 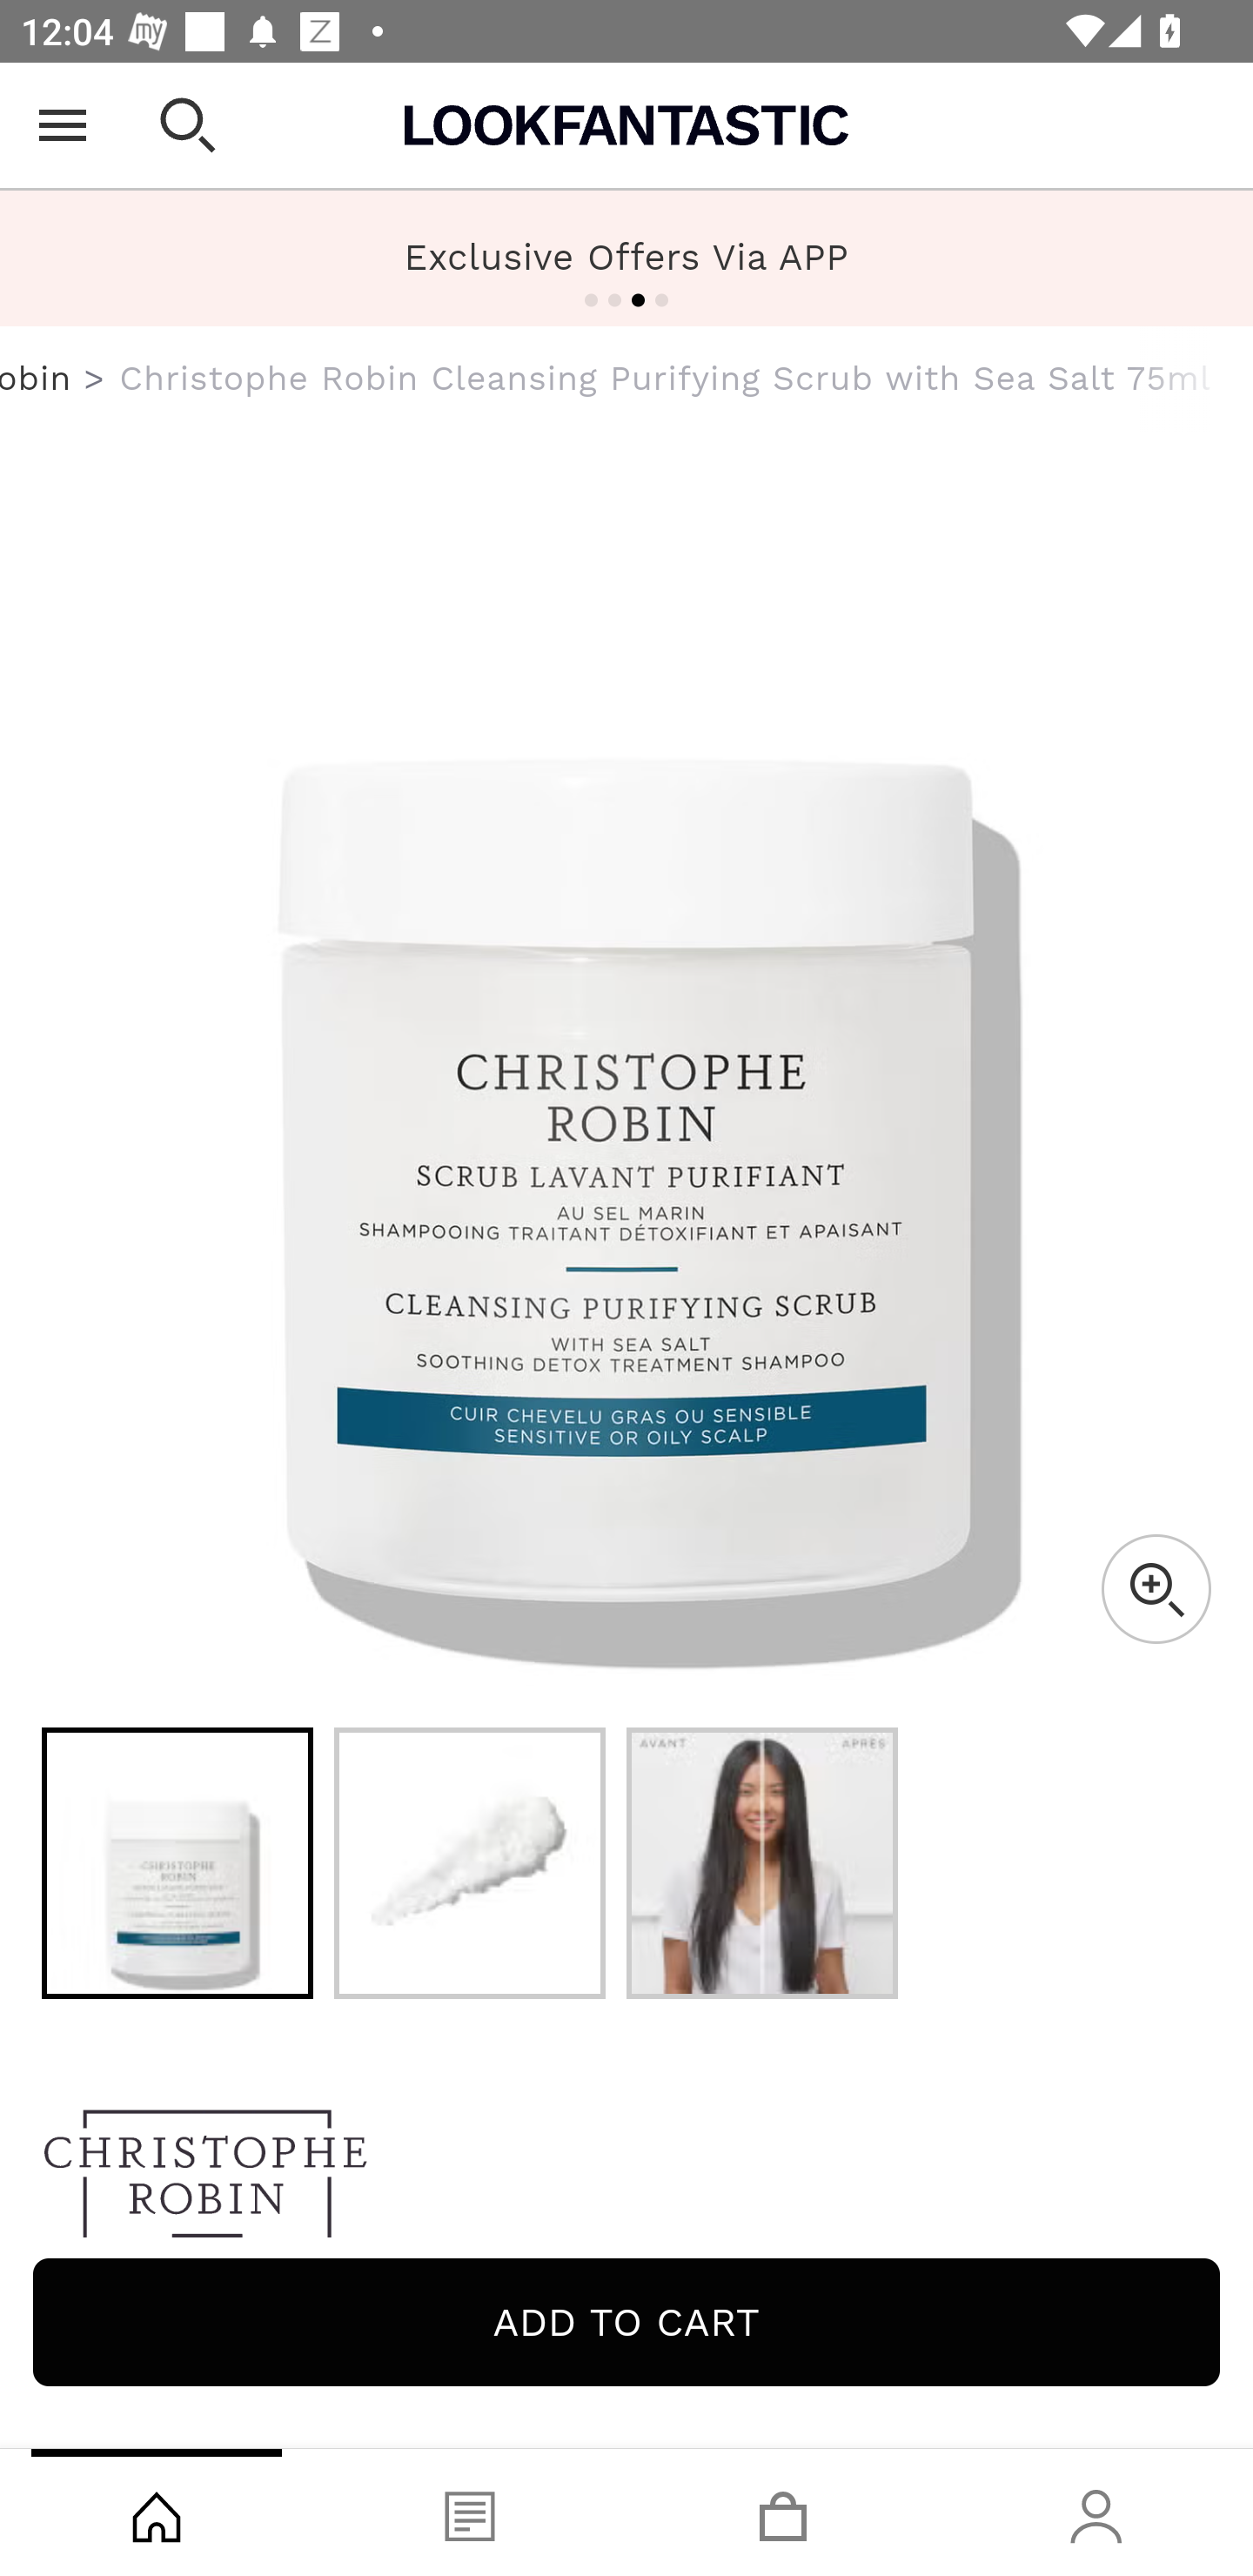 I want to click on Christophe Robin, so click(x=626, y=2181).